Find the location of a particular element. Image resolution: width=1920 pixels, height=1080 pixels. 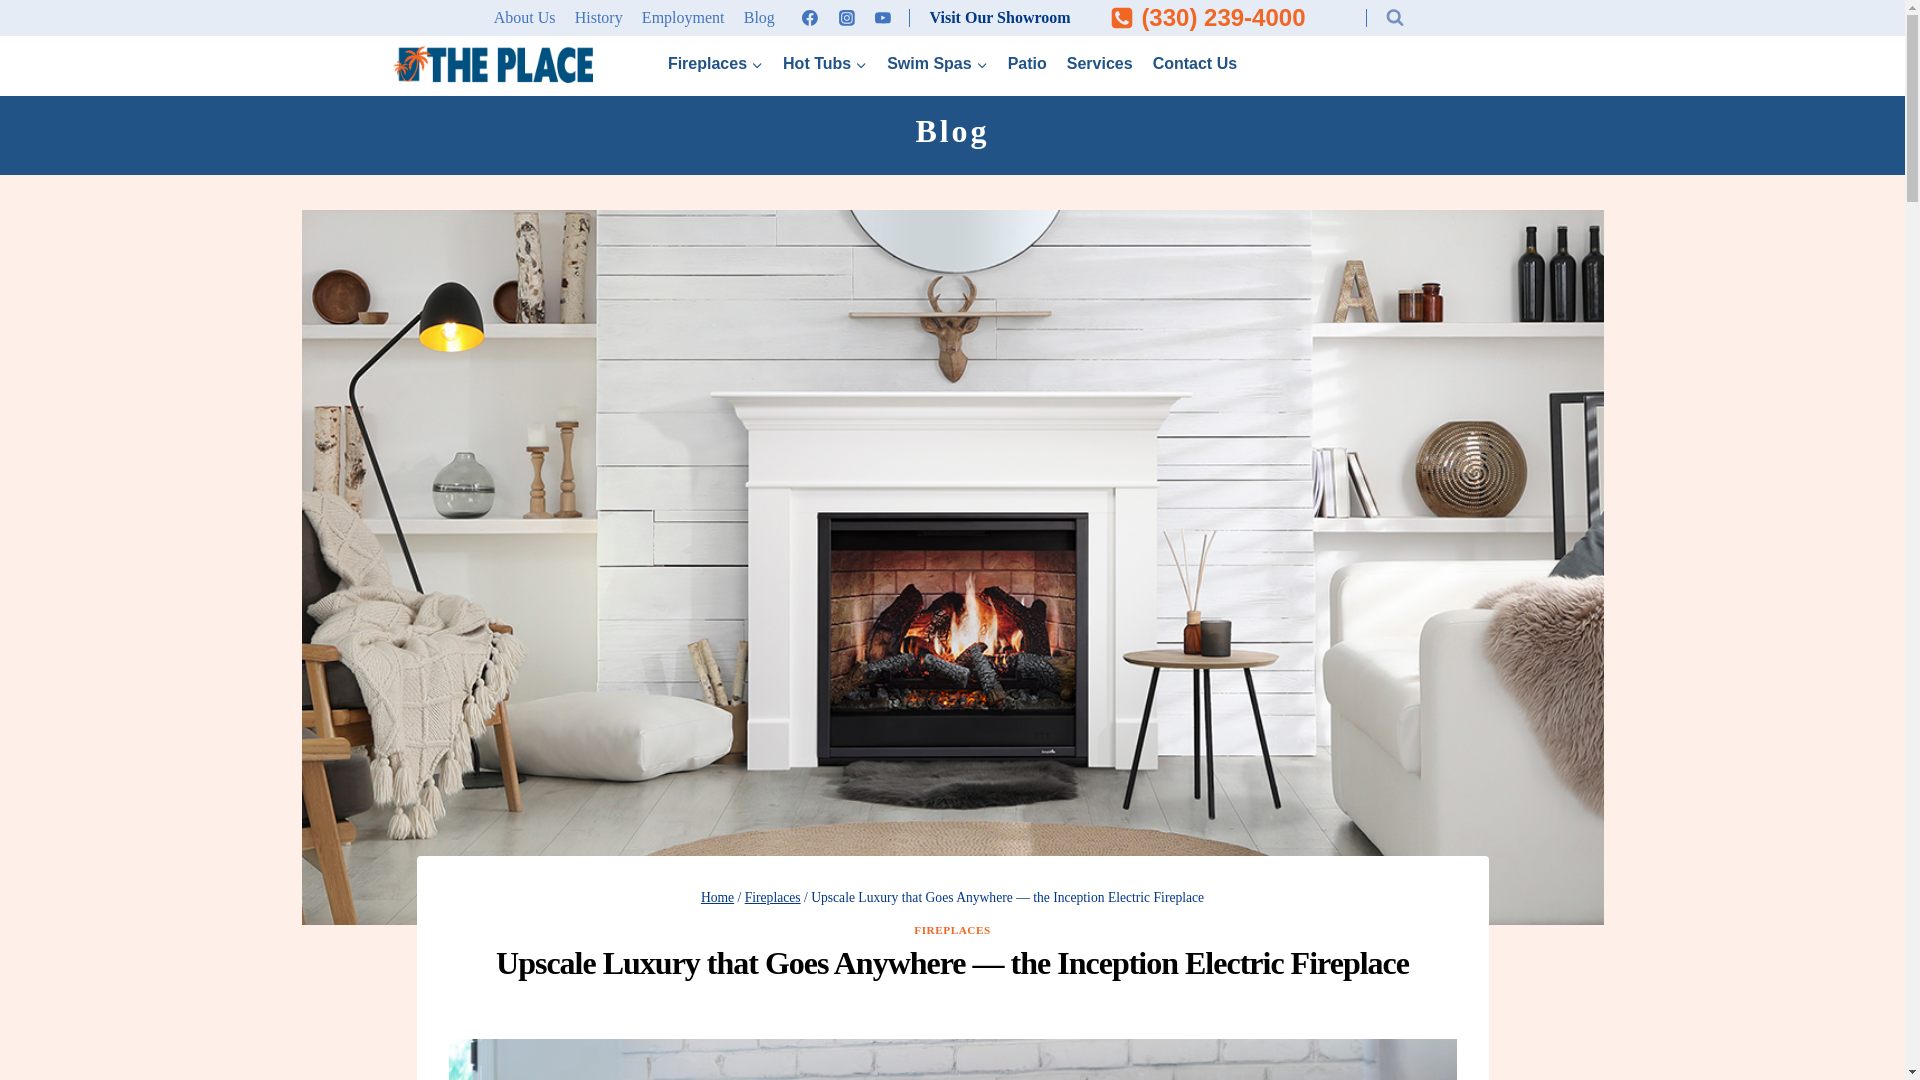

Visit Our Showroom is located at coordinates (999, 18).